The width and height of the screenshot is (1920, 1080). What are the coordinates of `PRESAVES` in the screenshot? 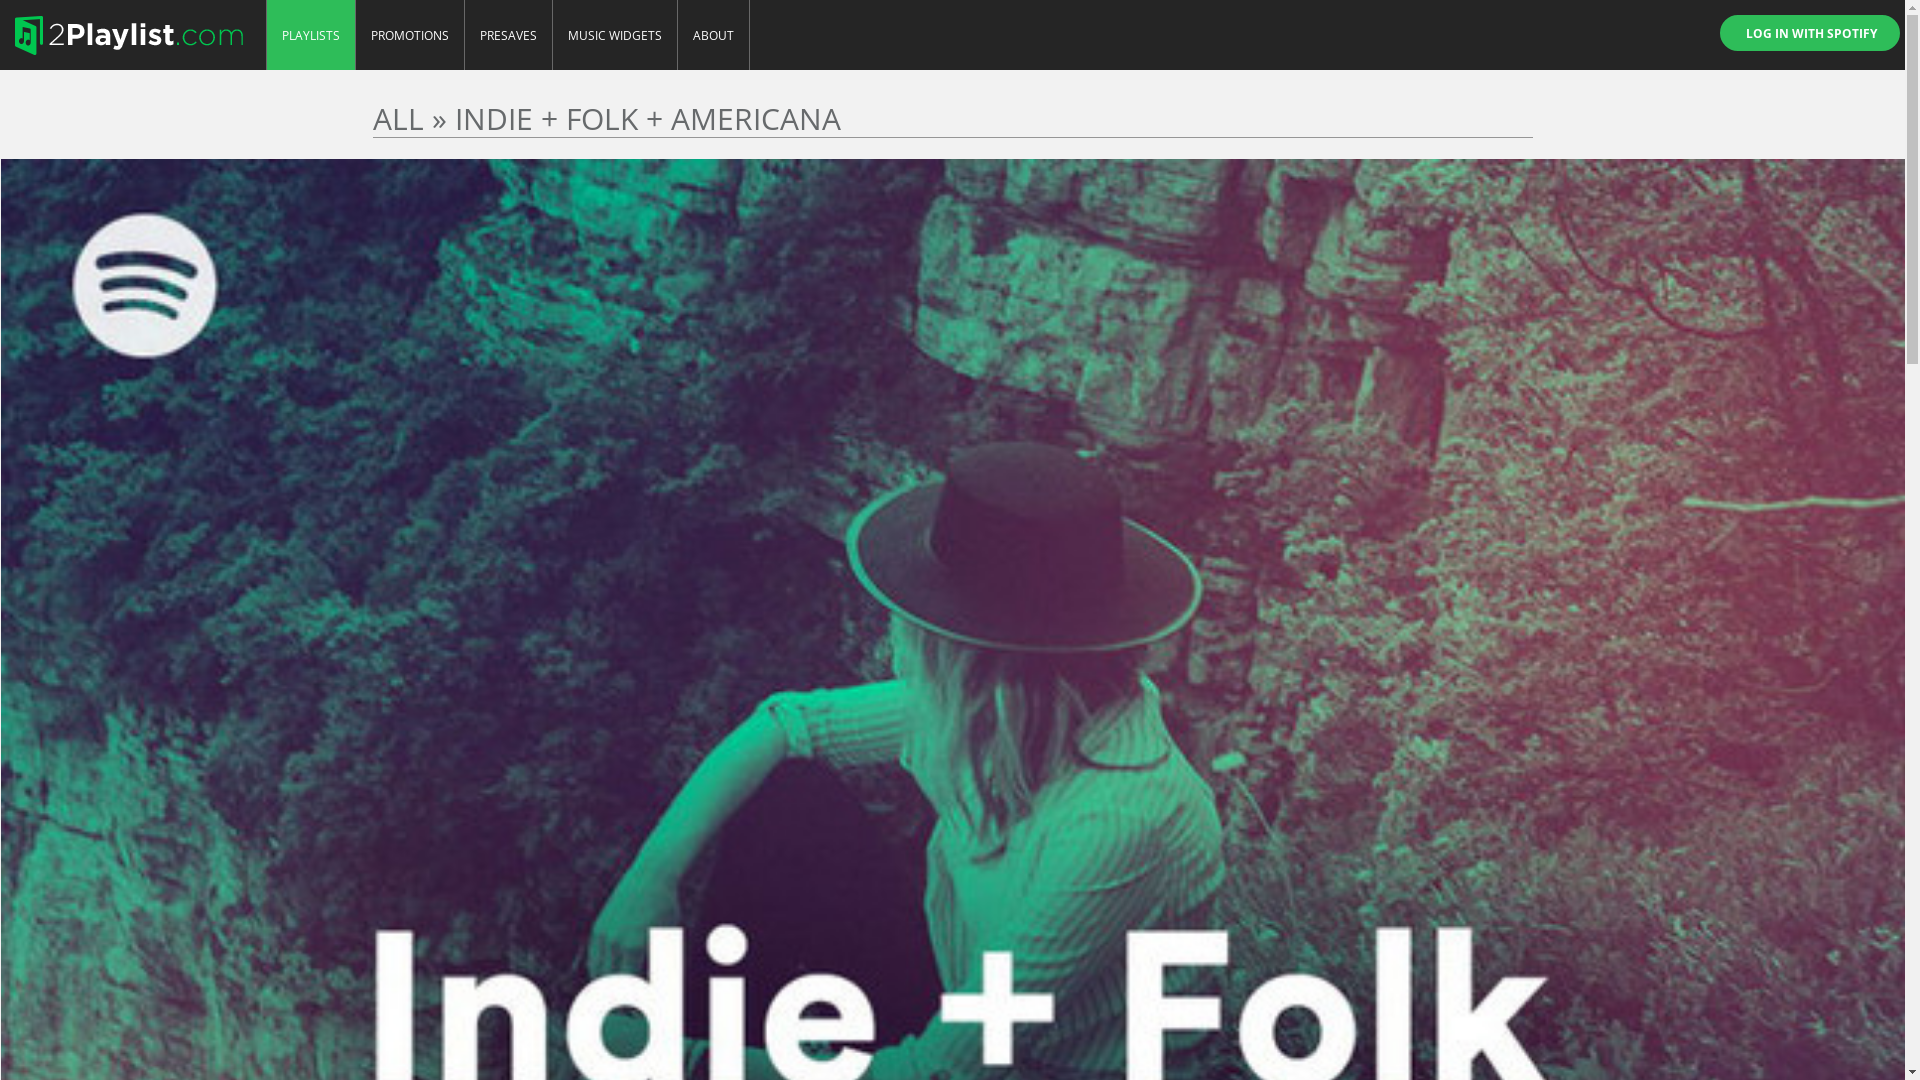 It's located at (509, 35).